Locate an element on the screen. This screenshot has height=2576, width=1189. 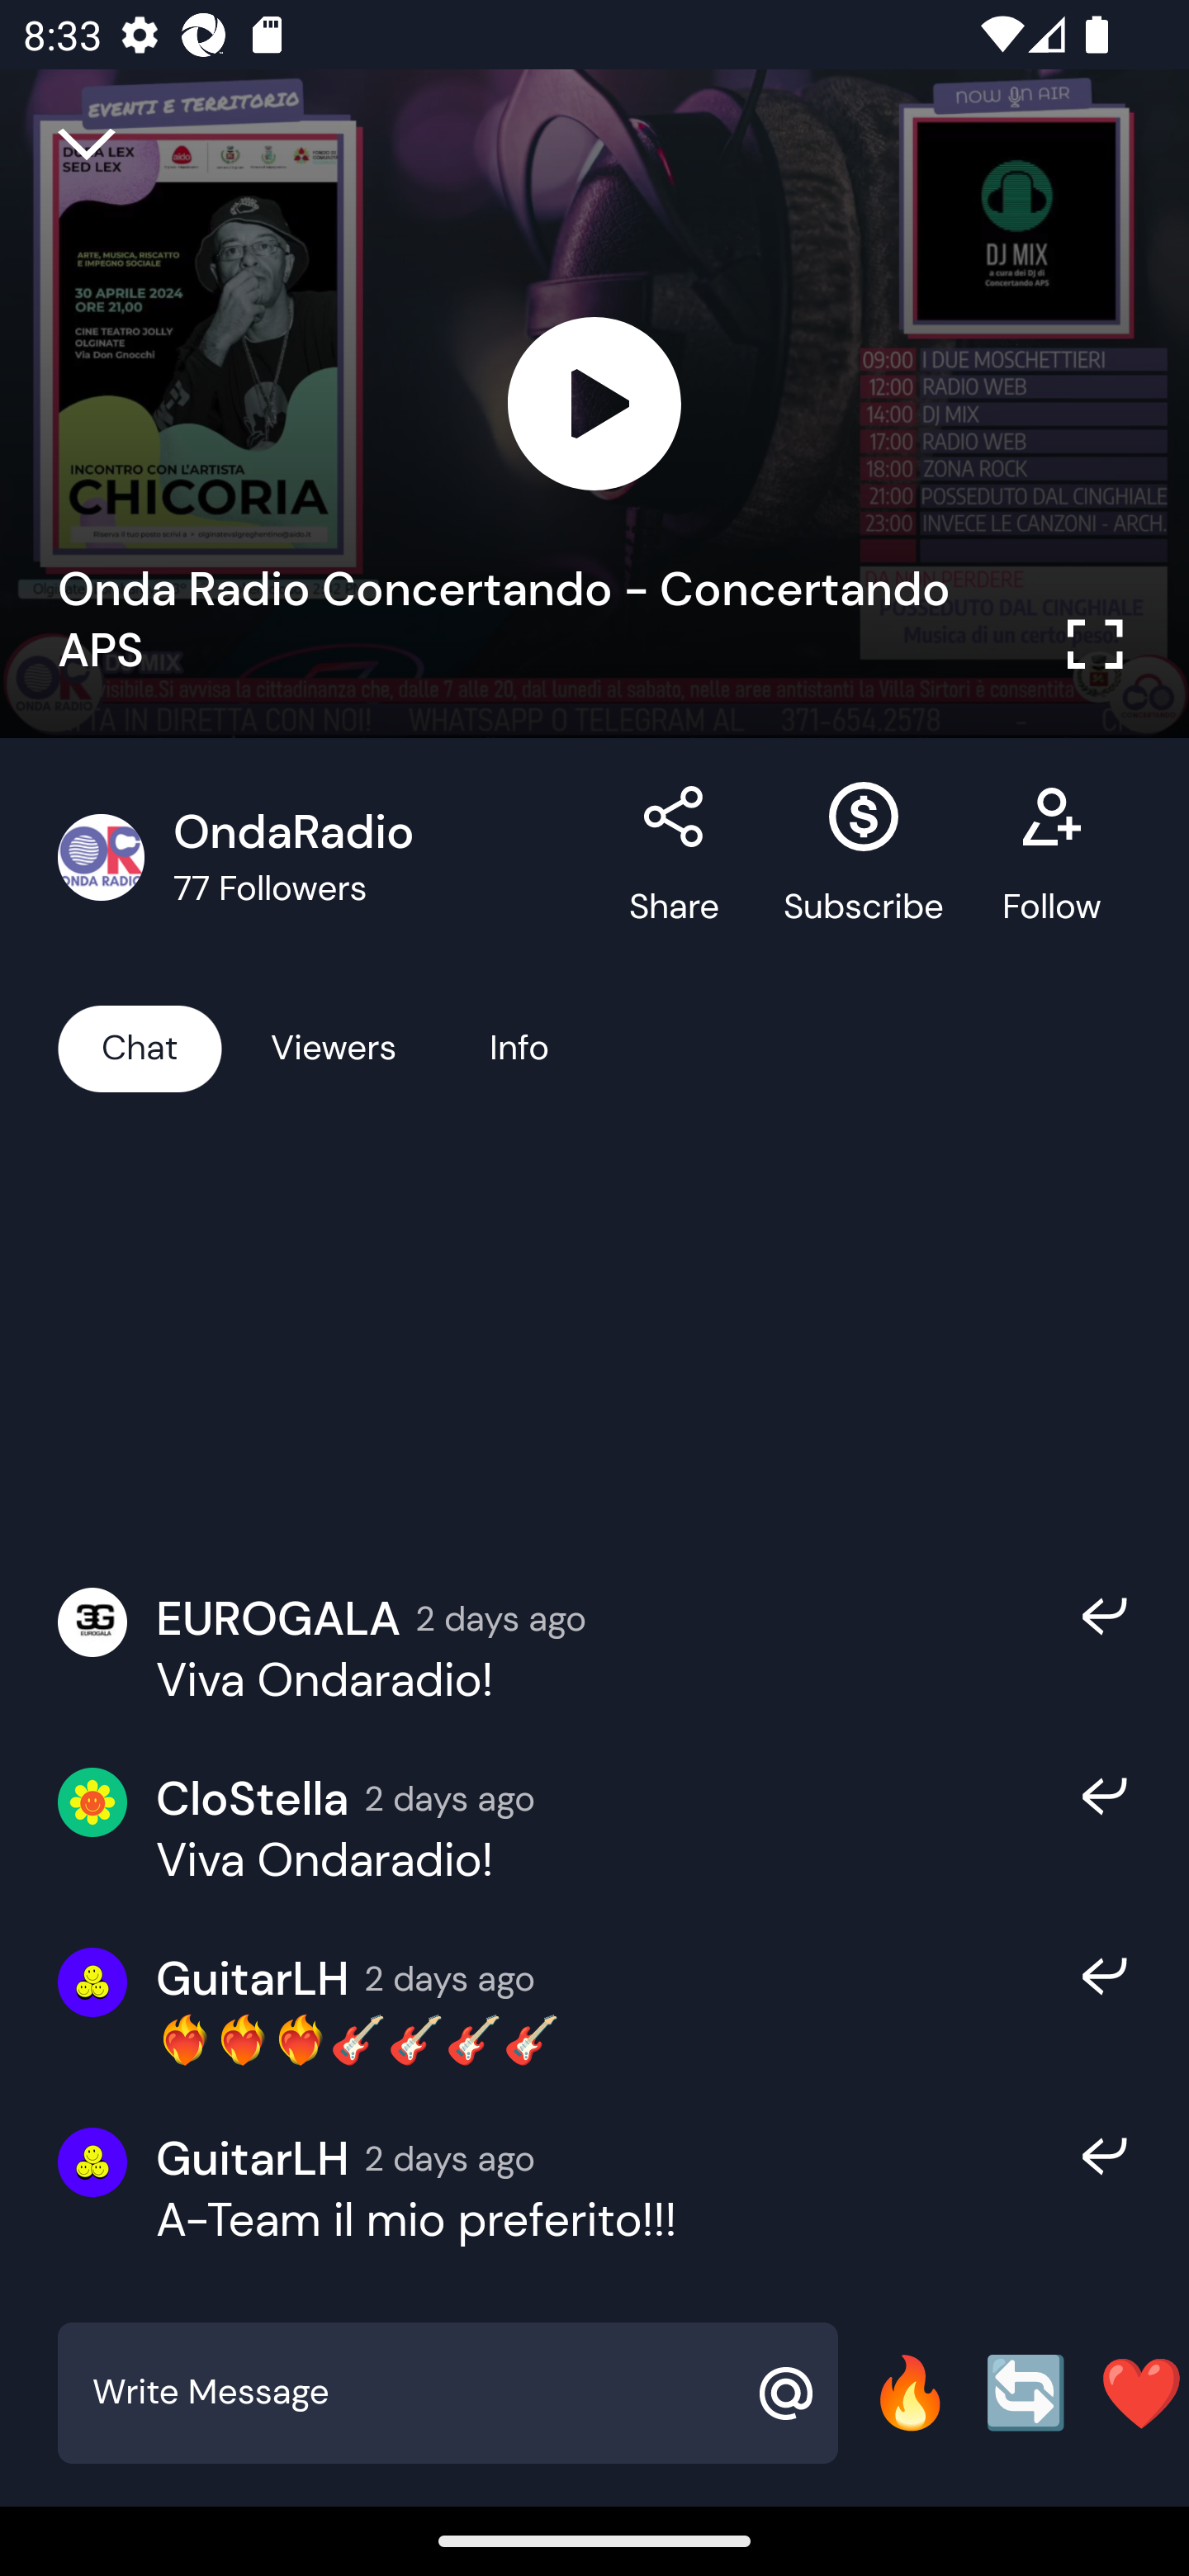
Viewers is located at coordinates (334, 1047).